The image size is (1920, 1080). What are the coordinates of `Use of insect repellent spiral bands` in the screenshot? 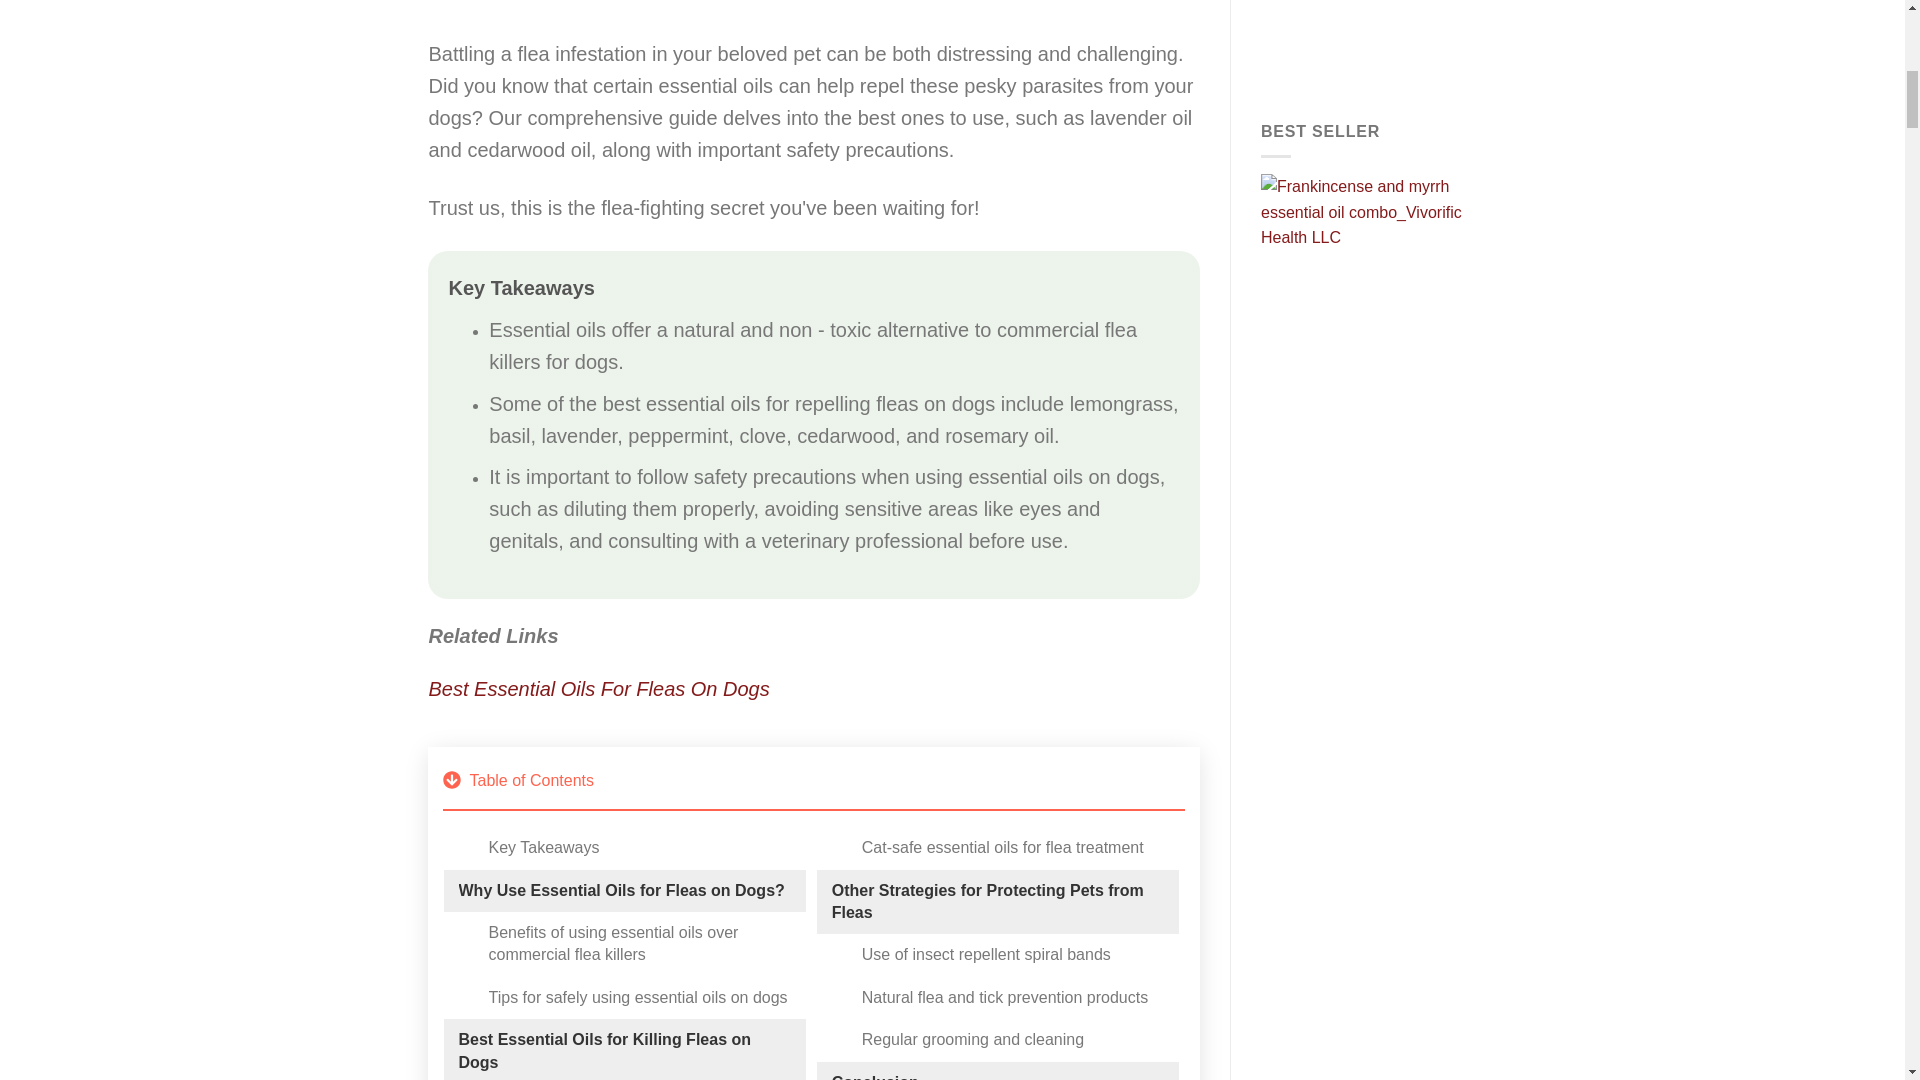 It's located at (986, 954).